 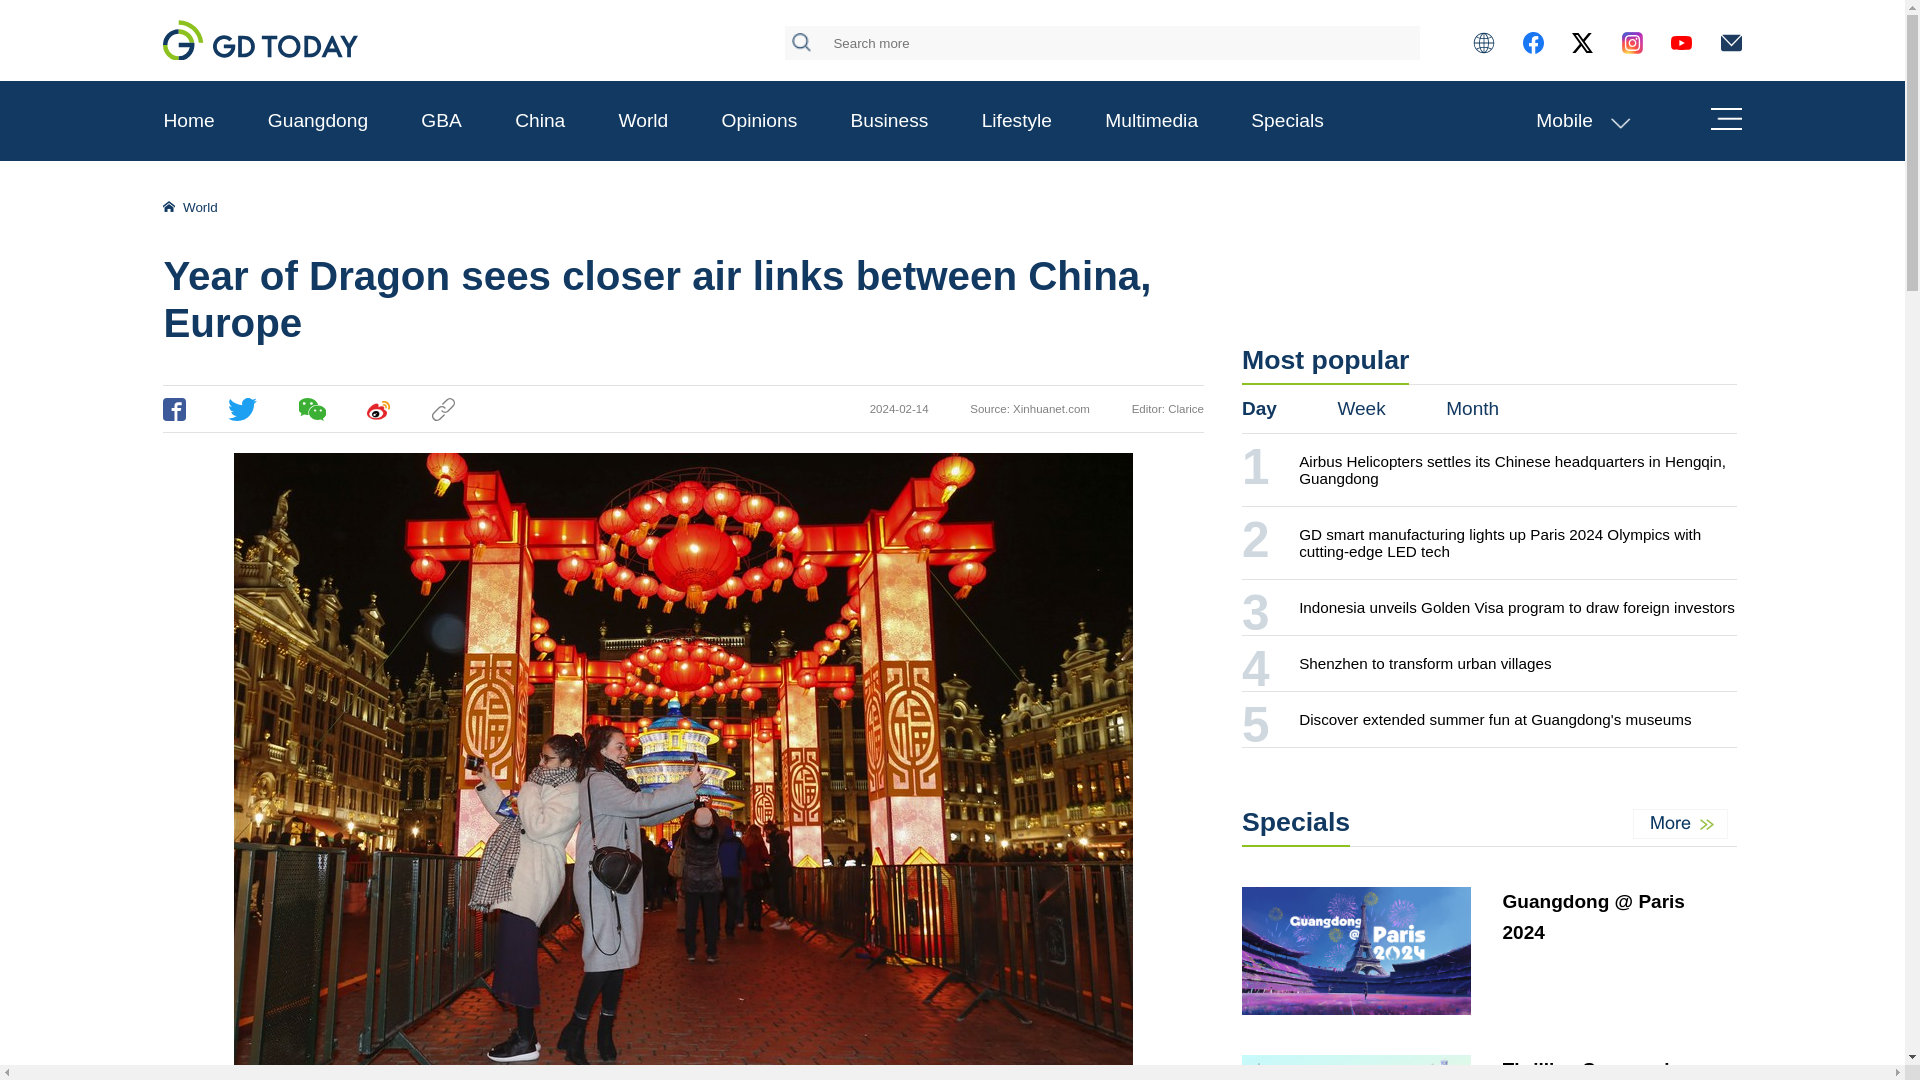 I want to click on China, so click(x=539, y=120).